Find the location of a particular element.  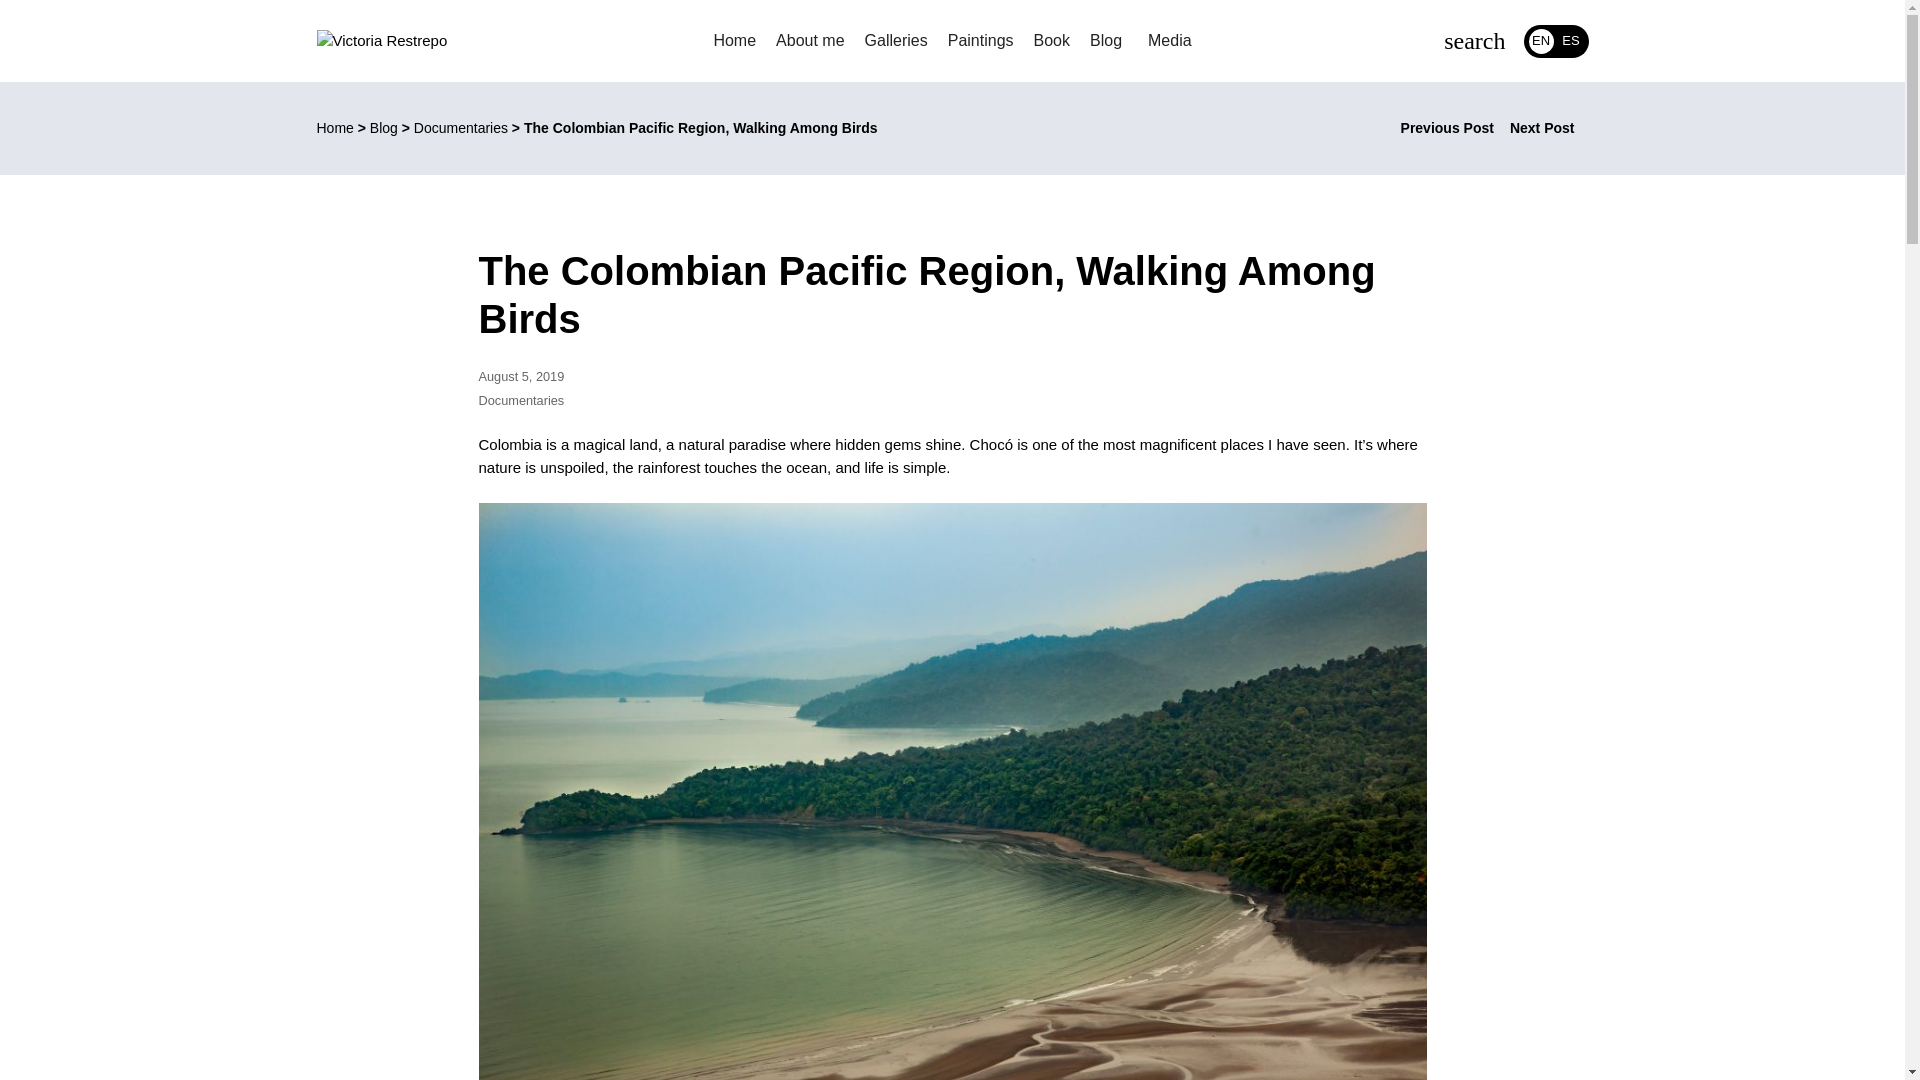

Media is located at coordinates (1170, 40).